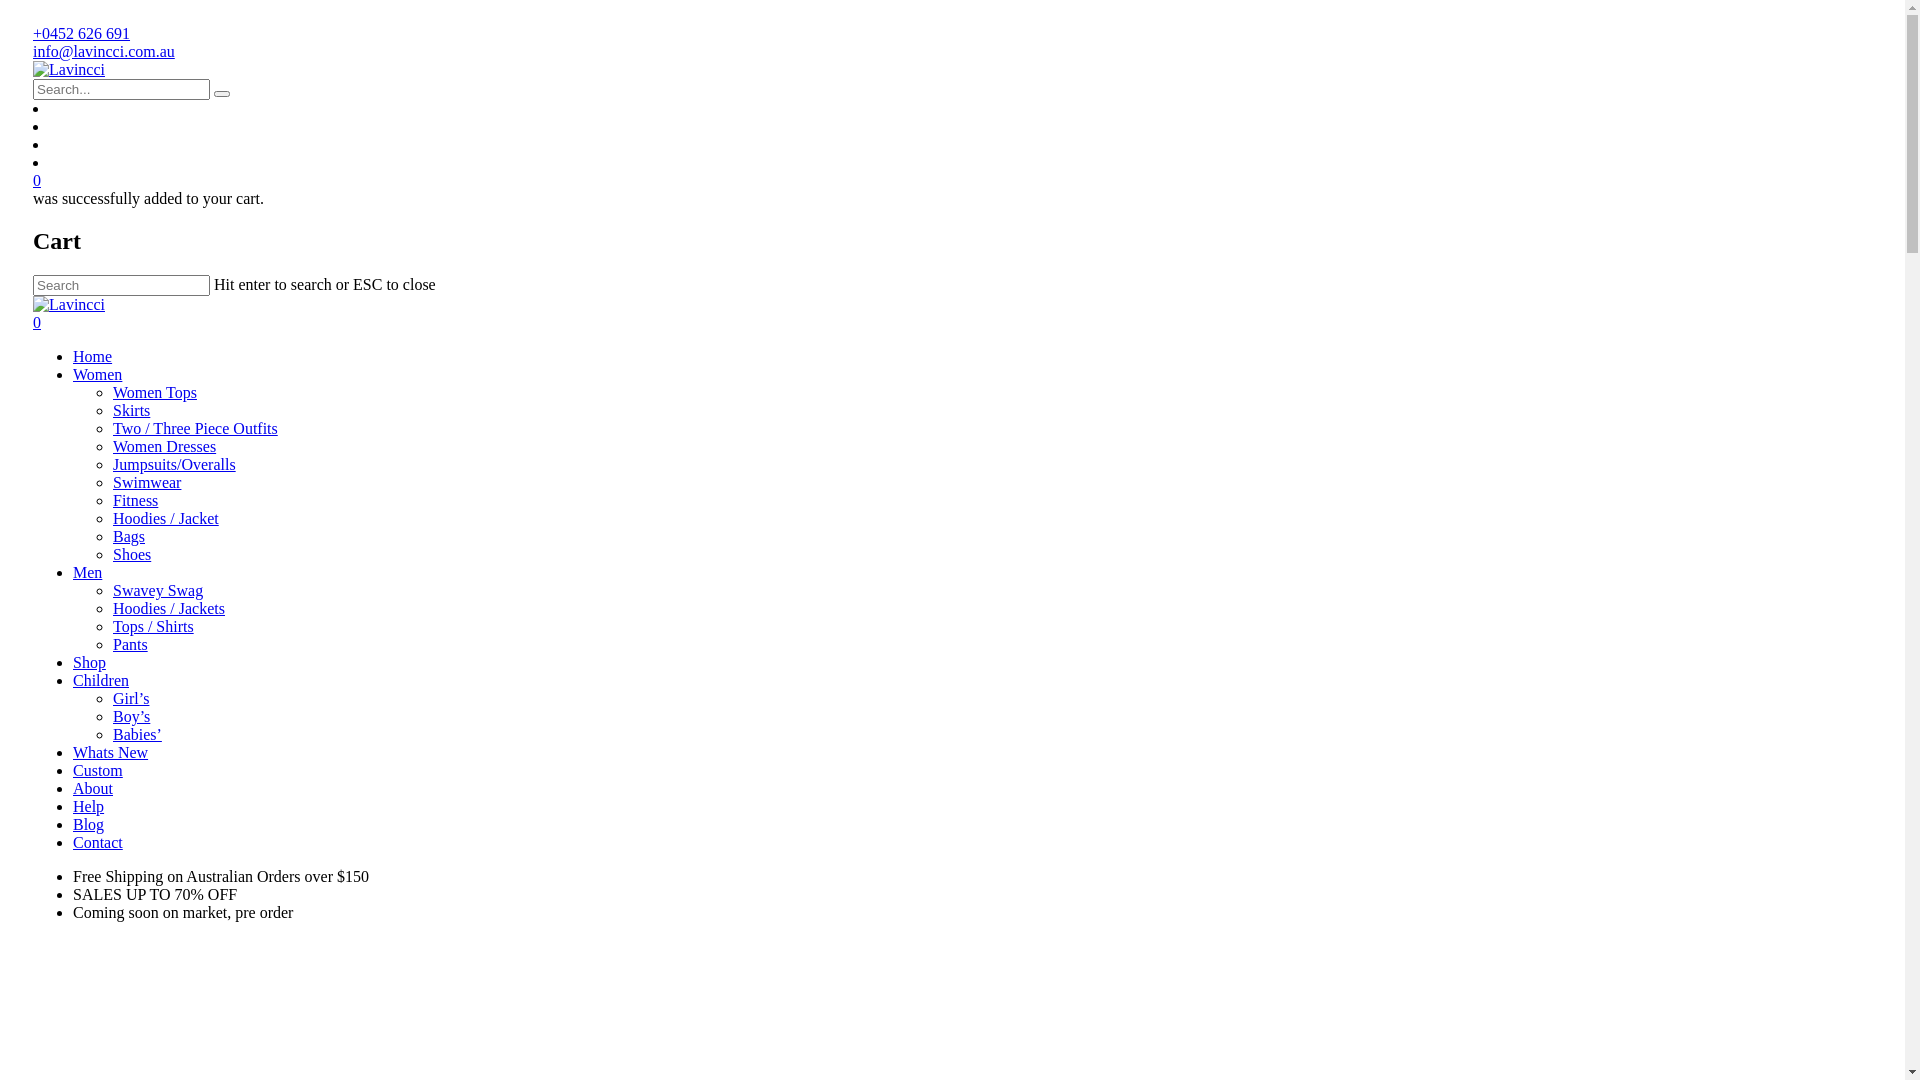 The image size is (1920, 1080). What do you see at coordinates (93, 788) in the screenshot?
I see `About` at bounding box center [93, 788].